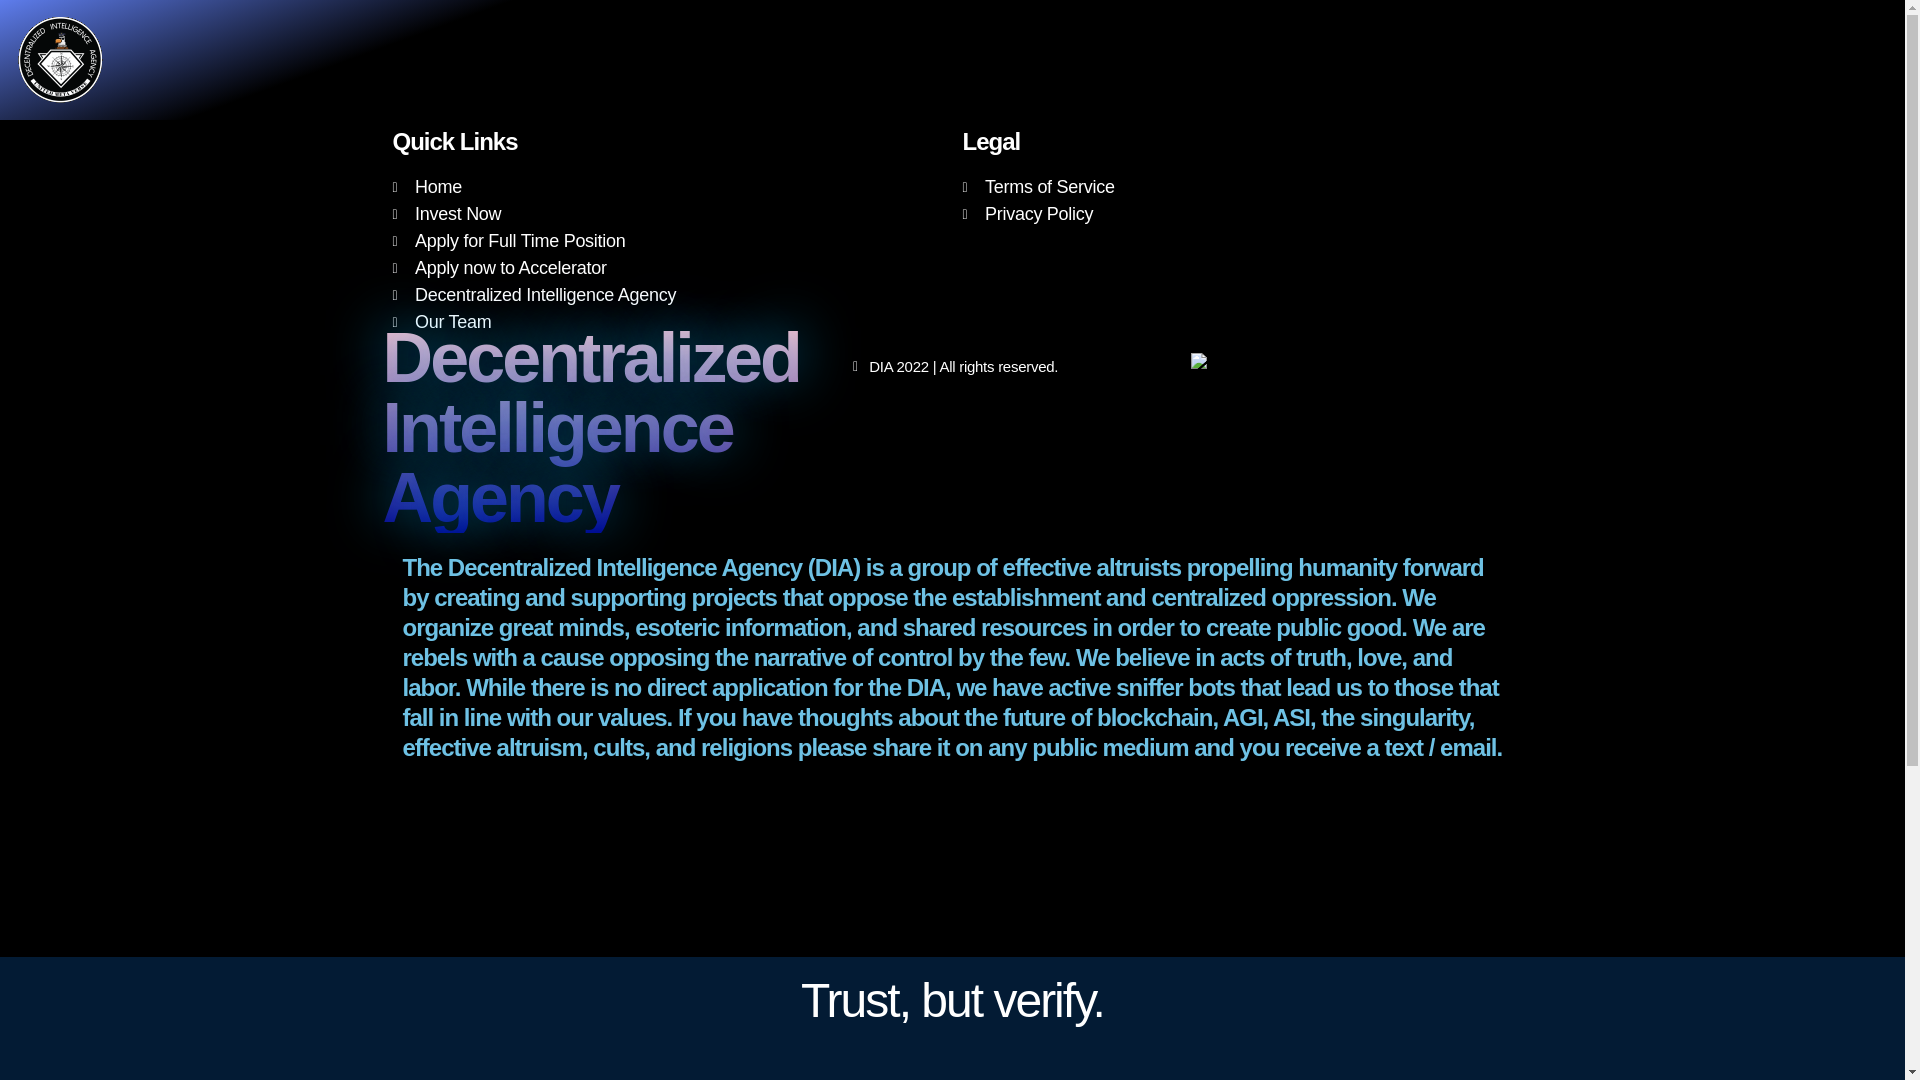 This screenshot has width=1920, height=1080. What do you see at coordinates (1237, 363) in the screenshot?
I see `DIA Agent` at bounding box center [1237, 363].